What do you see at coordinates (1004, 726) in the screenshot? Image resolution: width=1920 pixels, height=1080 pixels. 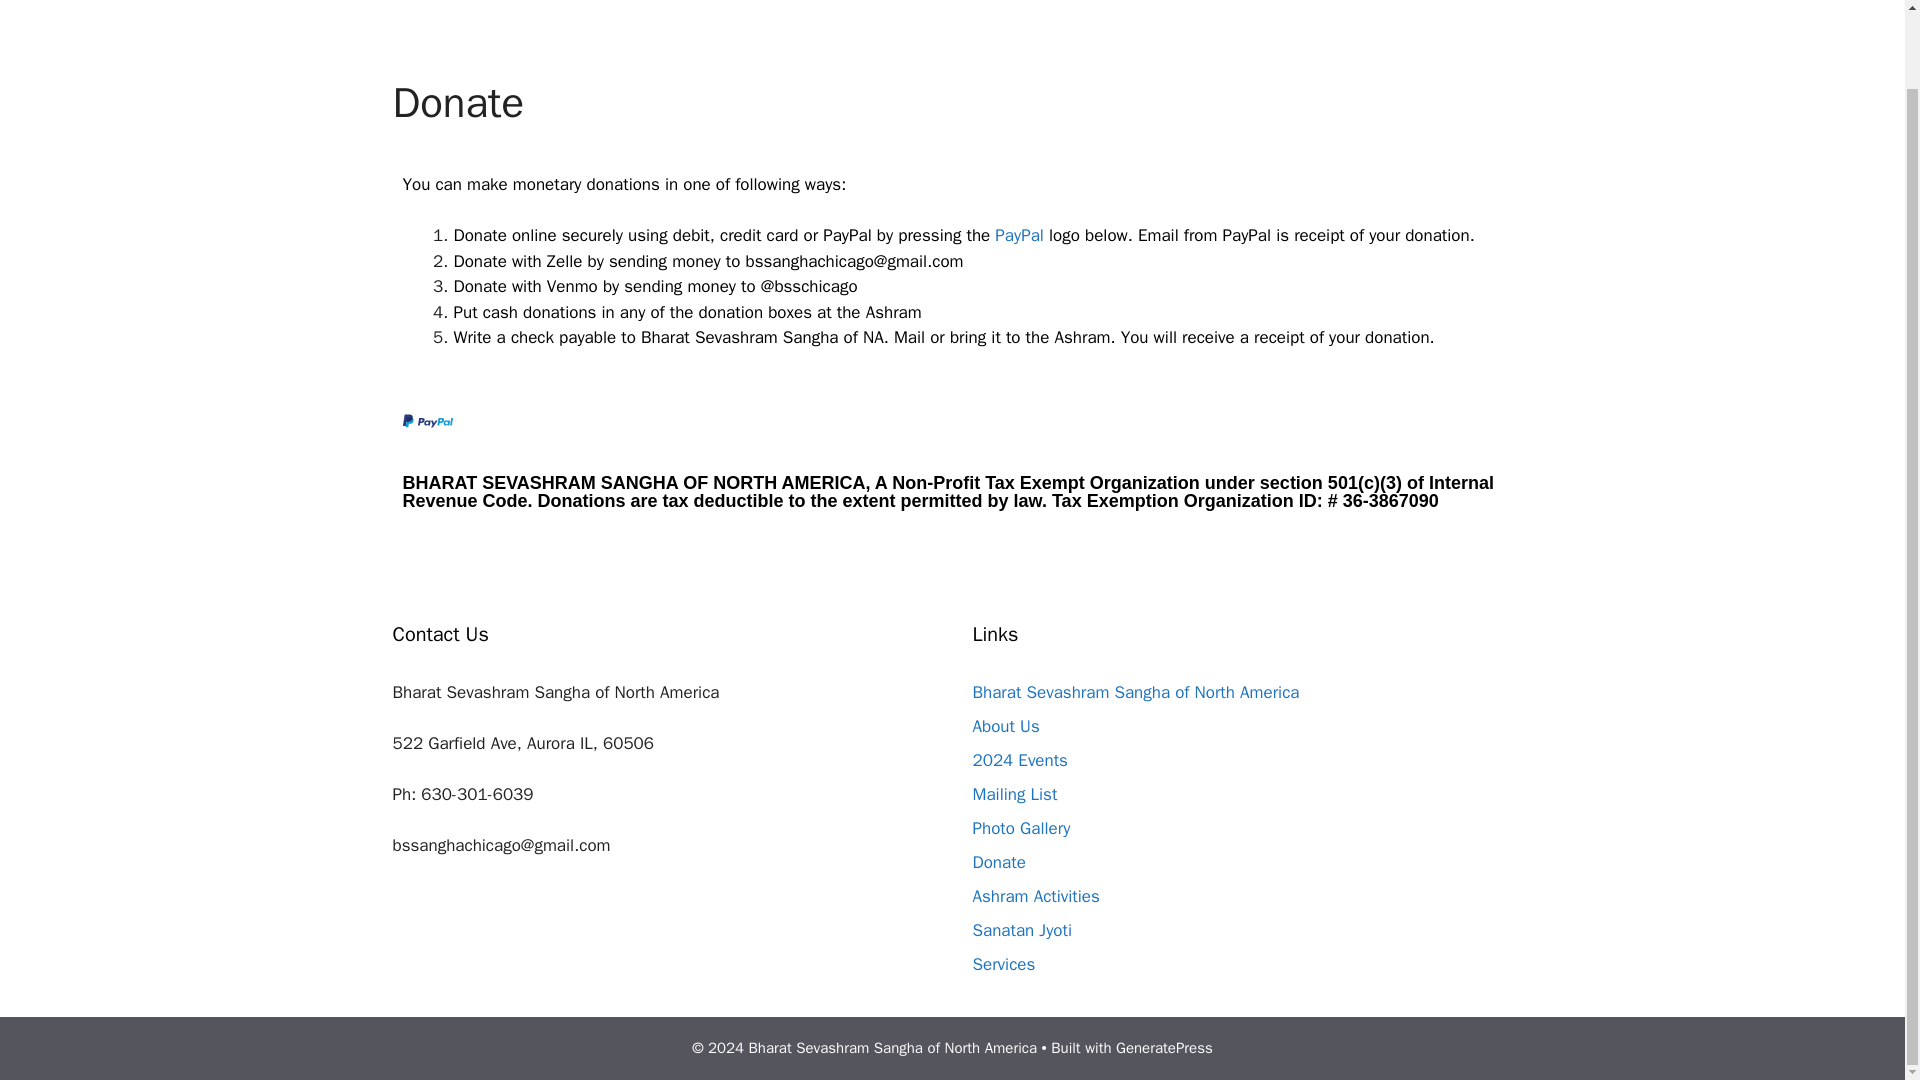 I see `About Us` at bounding box center [1004, 726].